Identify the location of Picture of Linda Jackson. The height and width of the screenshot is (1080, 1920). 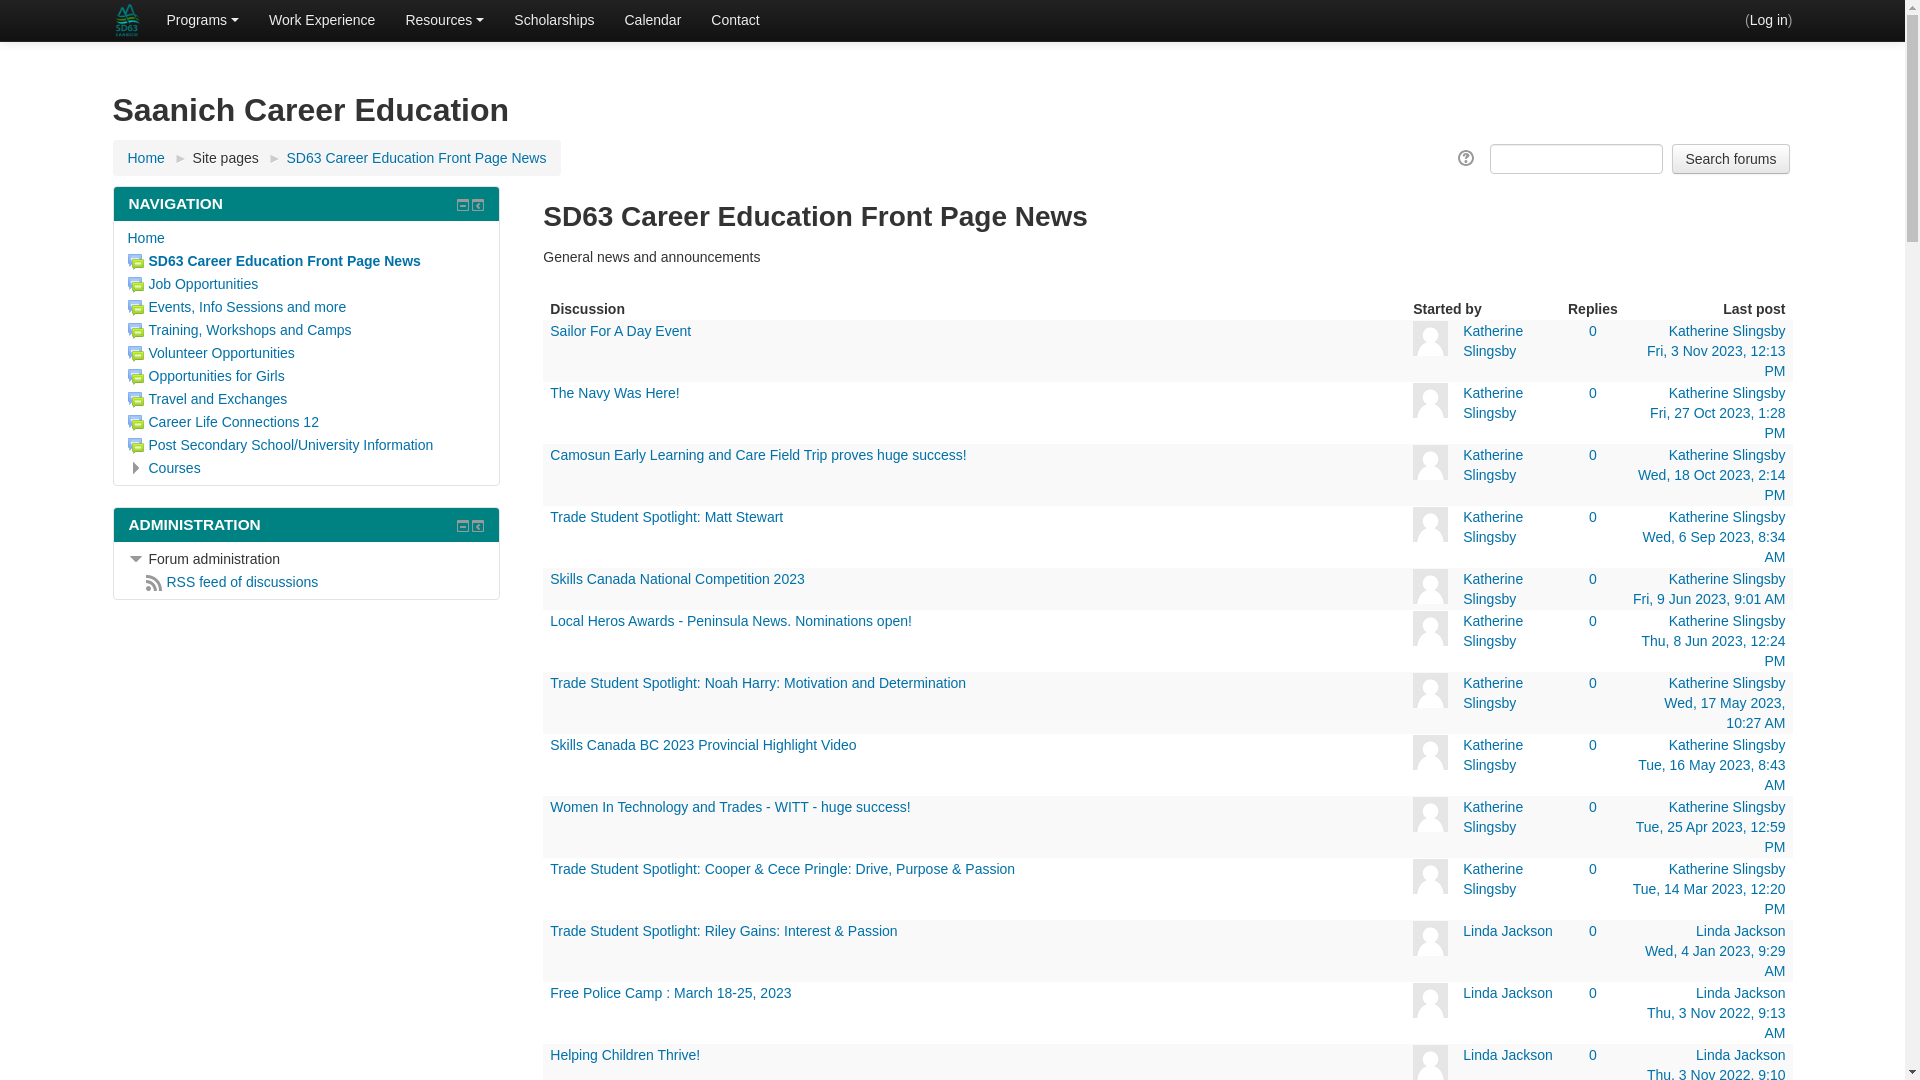
(1430, 938).